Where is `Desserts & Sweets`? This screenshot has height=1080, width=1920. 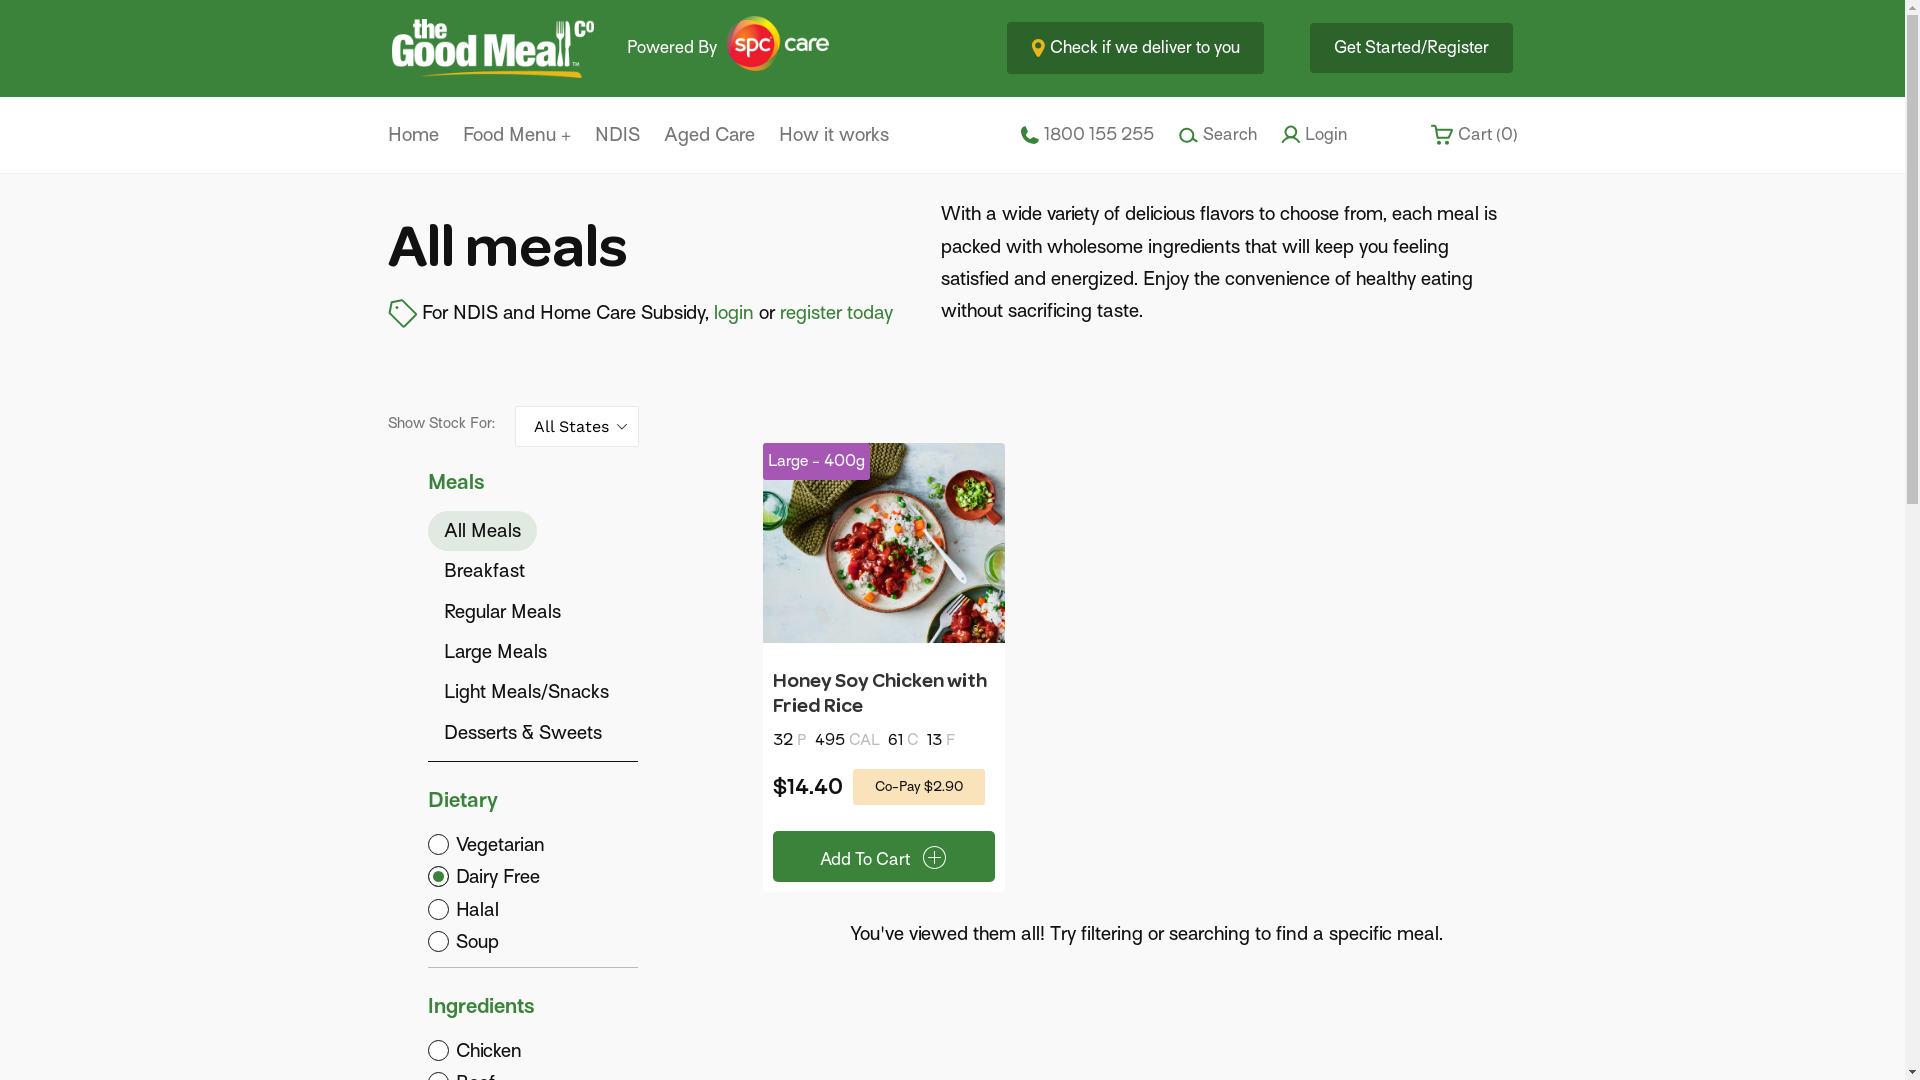
Desserts & Sweets is located at coordinates (523, 733).